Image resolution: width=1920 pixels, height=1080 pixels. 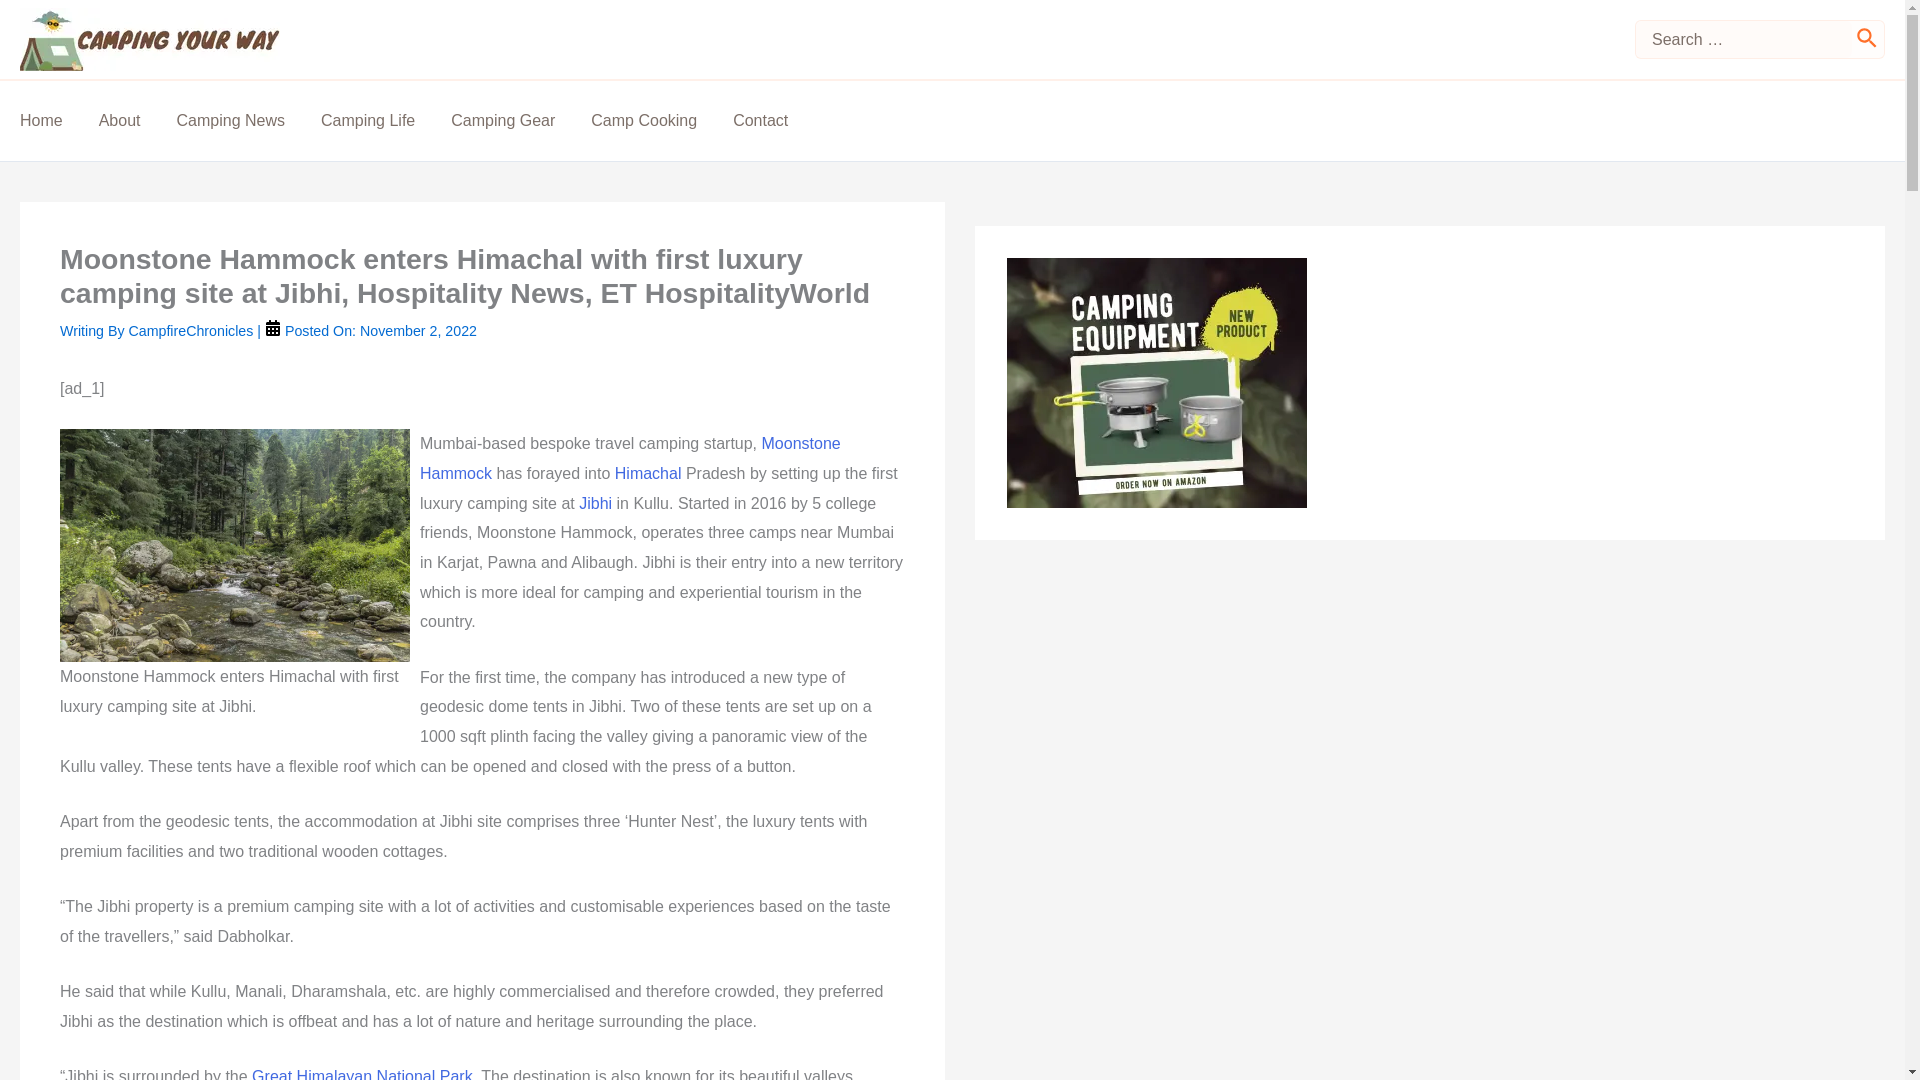 I want to click on Himachal, so click(x=648, y=473).